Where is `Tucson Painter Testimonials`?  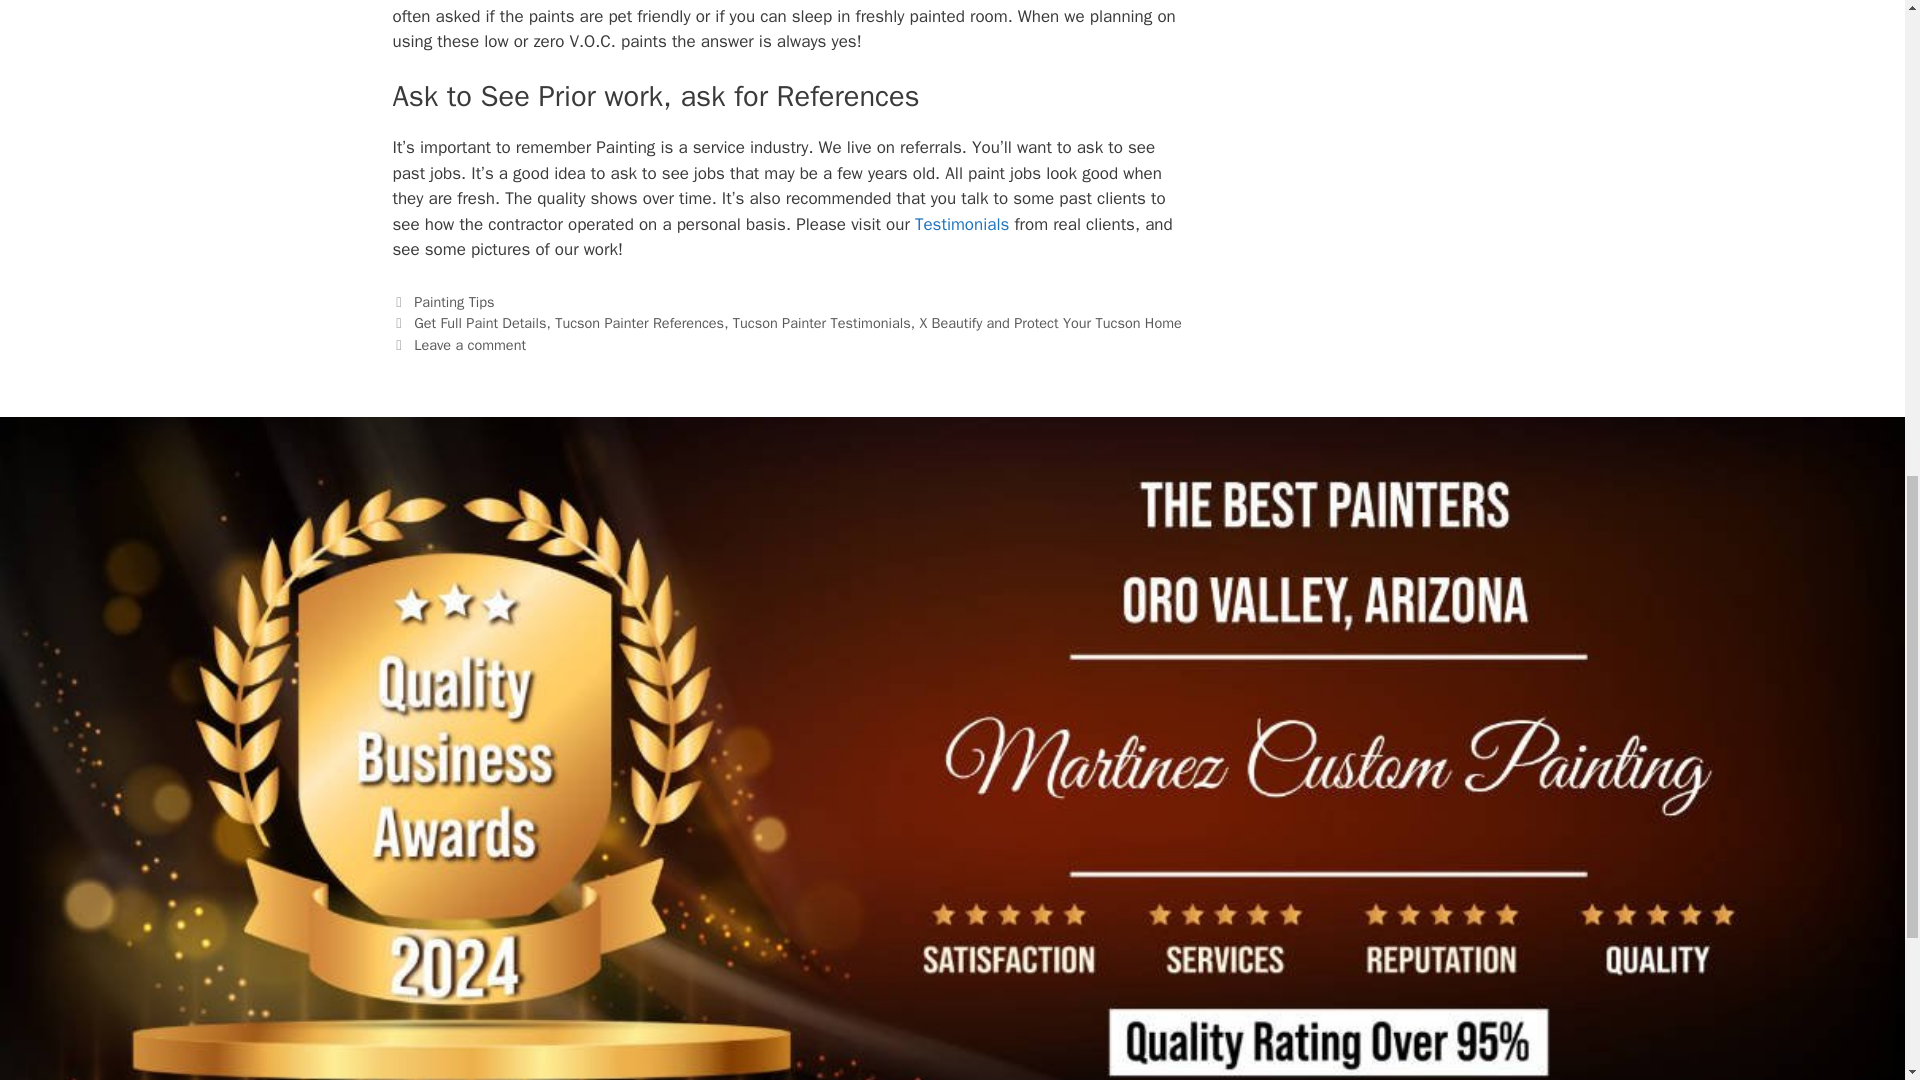 Tucson Painter Testimonials is located at coordinates (822, 322).